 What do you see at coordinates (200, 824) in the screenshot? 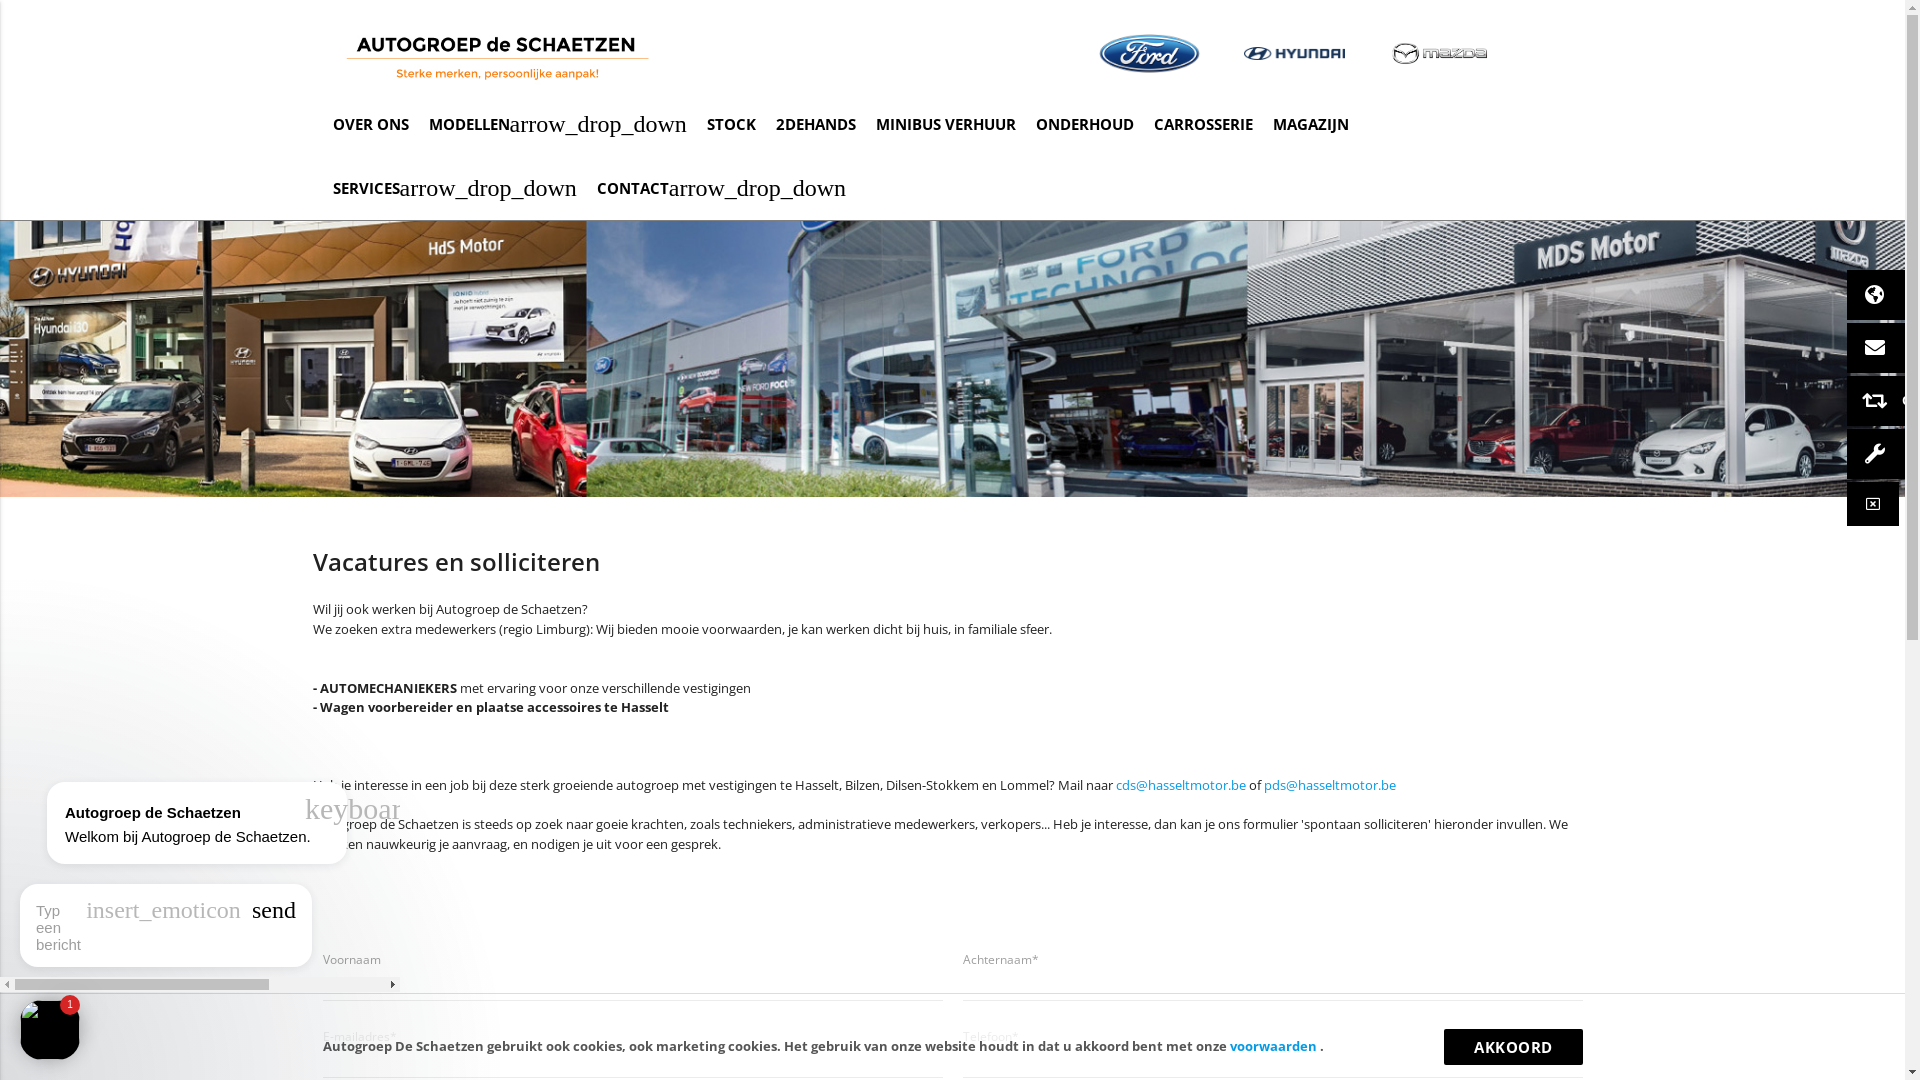
I see `trengo-widget-greeter` at bounding box center [200, 824].